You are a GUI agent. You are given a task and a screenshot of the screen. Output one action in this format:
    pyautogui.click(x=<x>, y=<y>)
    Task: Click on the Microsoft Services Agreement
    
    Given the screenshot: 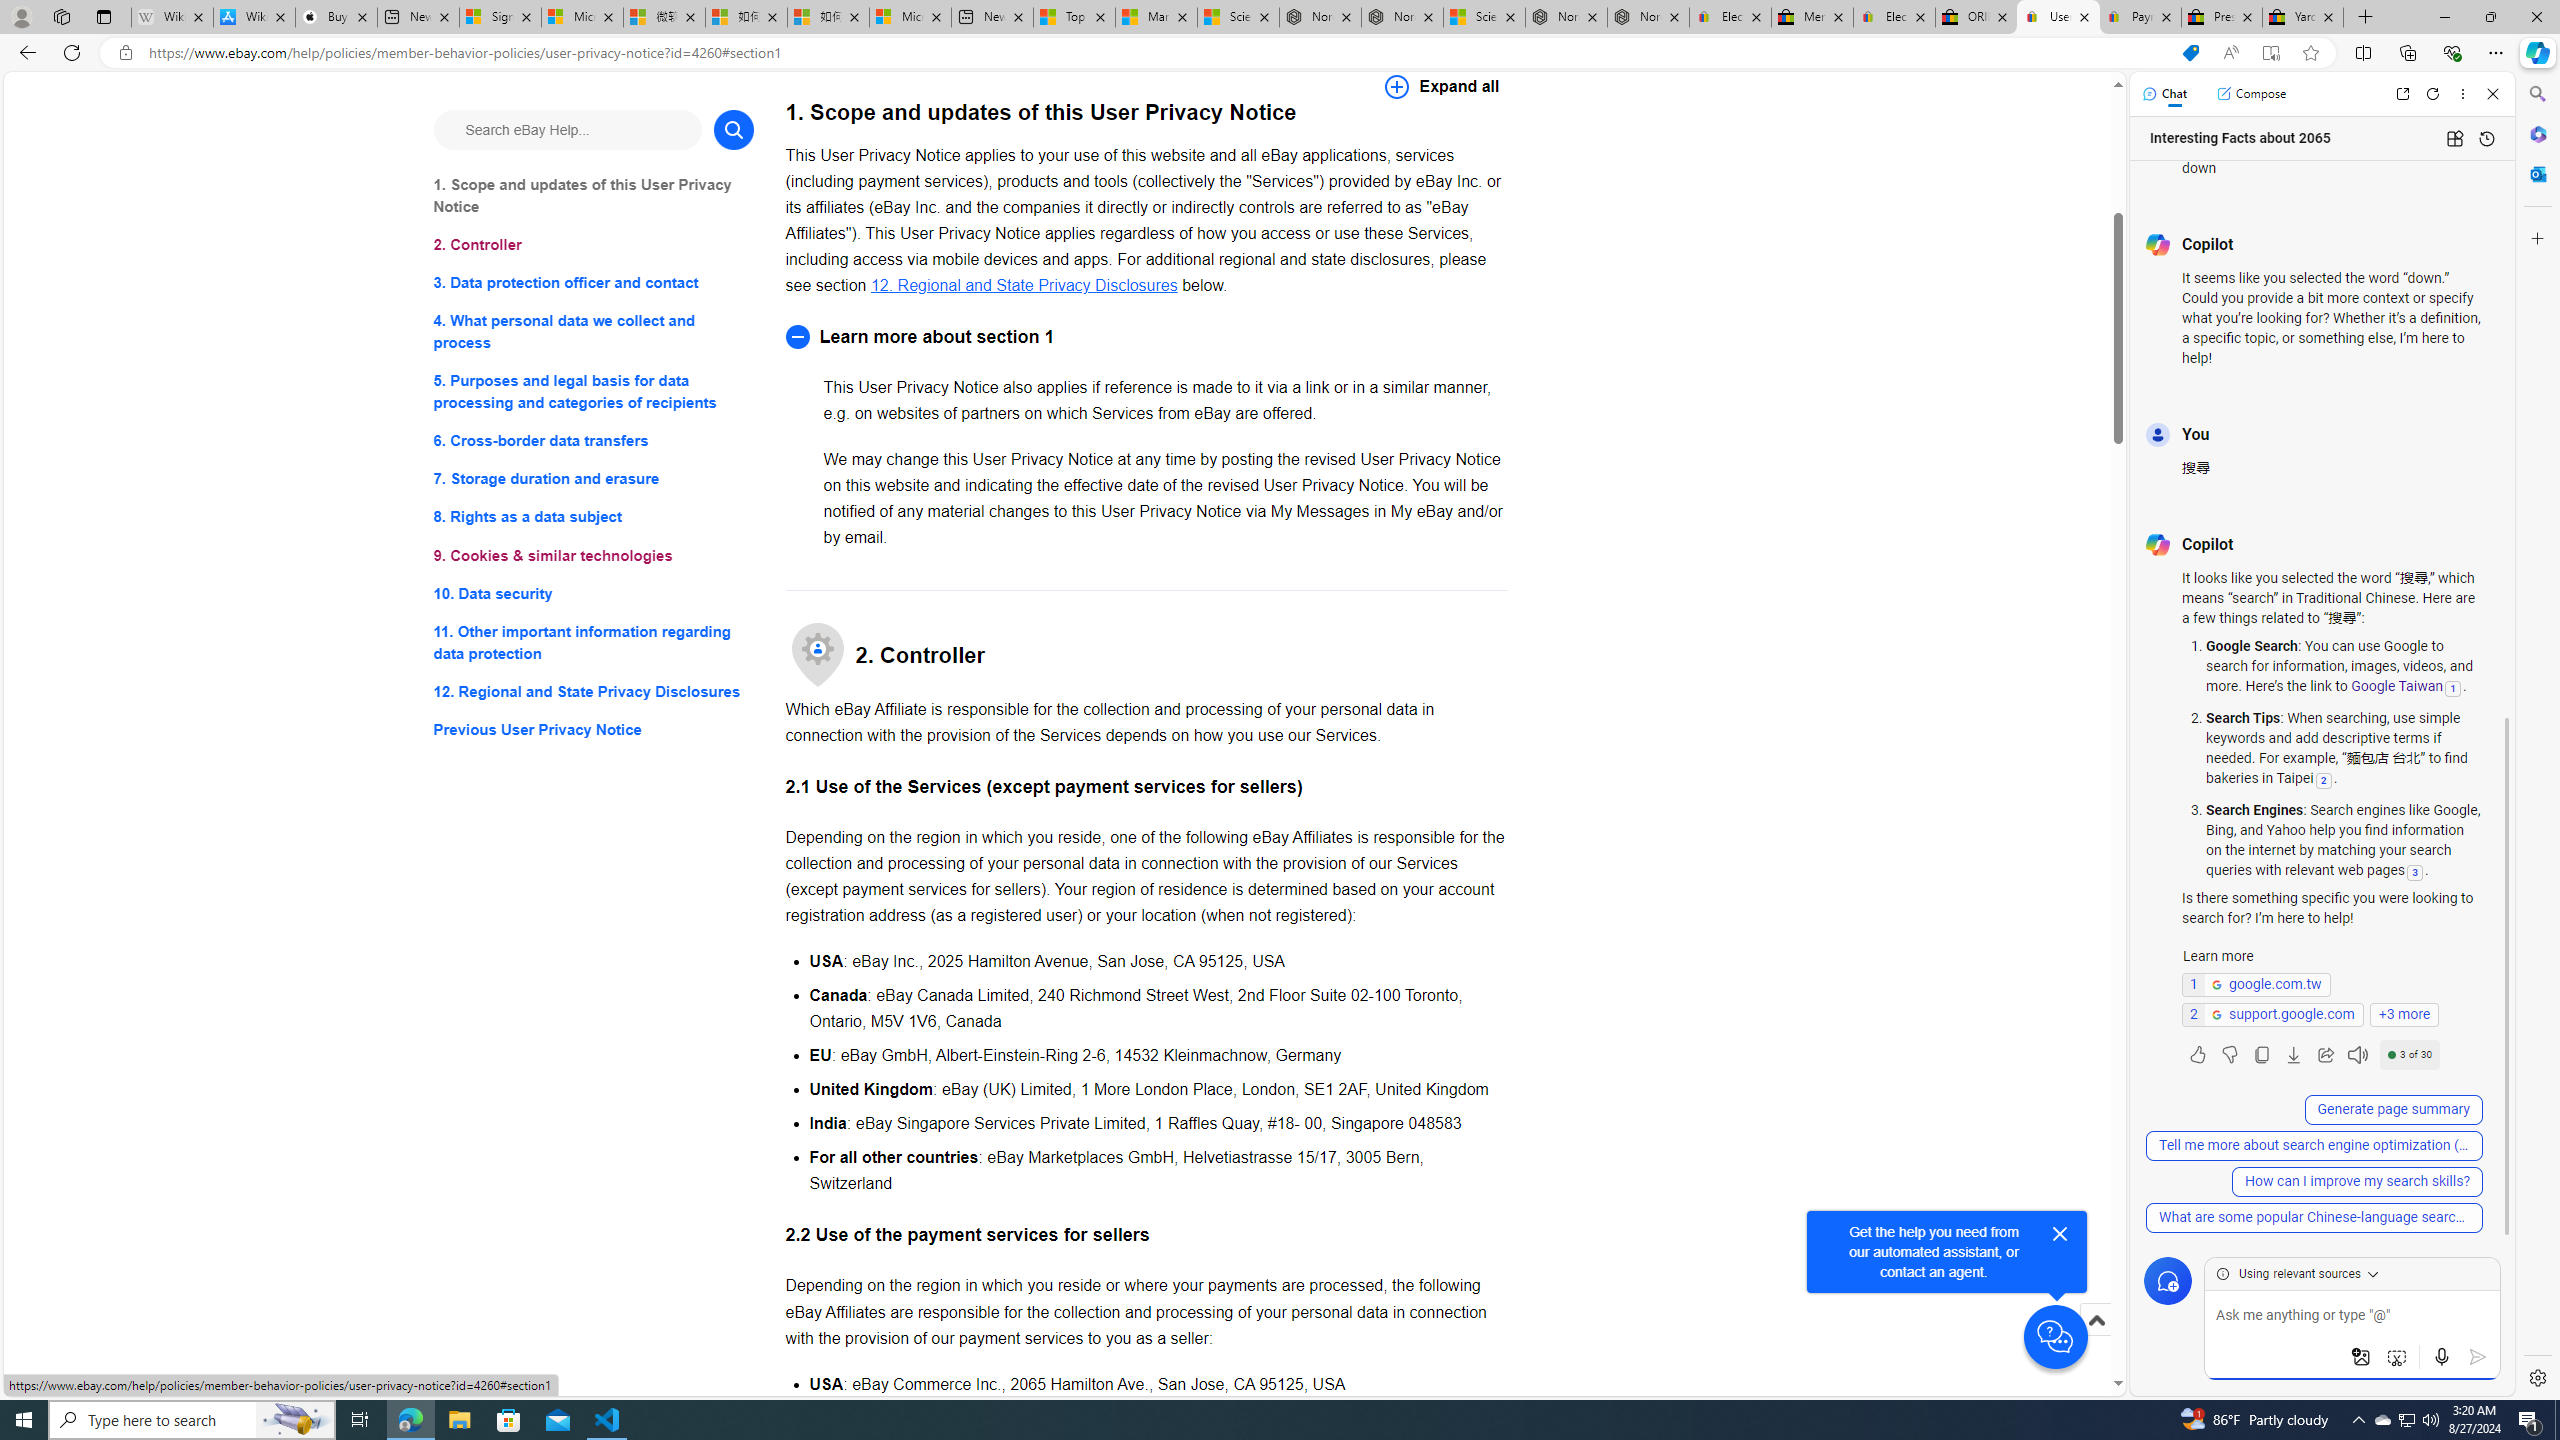 What is the action you would take?
    pyautogui.click(x=582, y=17)
    